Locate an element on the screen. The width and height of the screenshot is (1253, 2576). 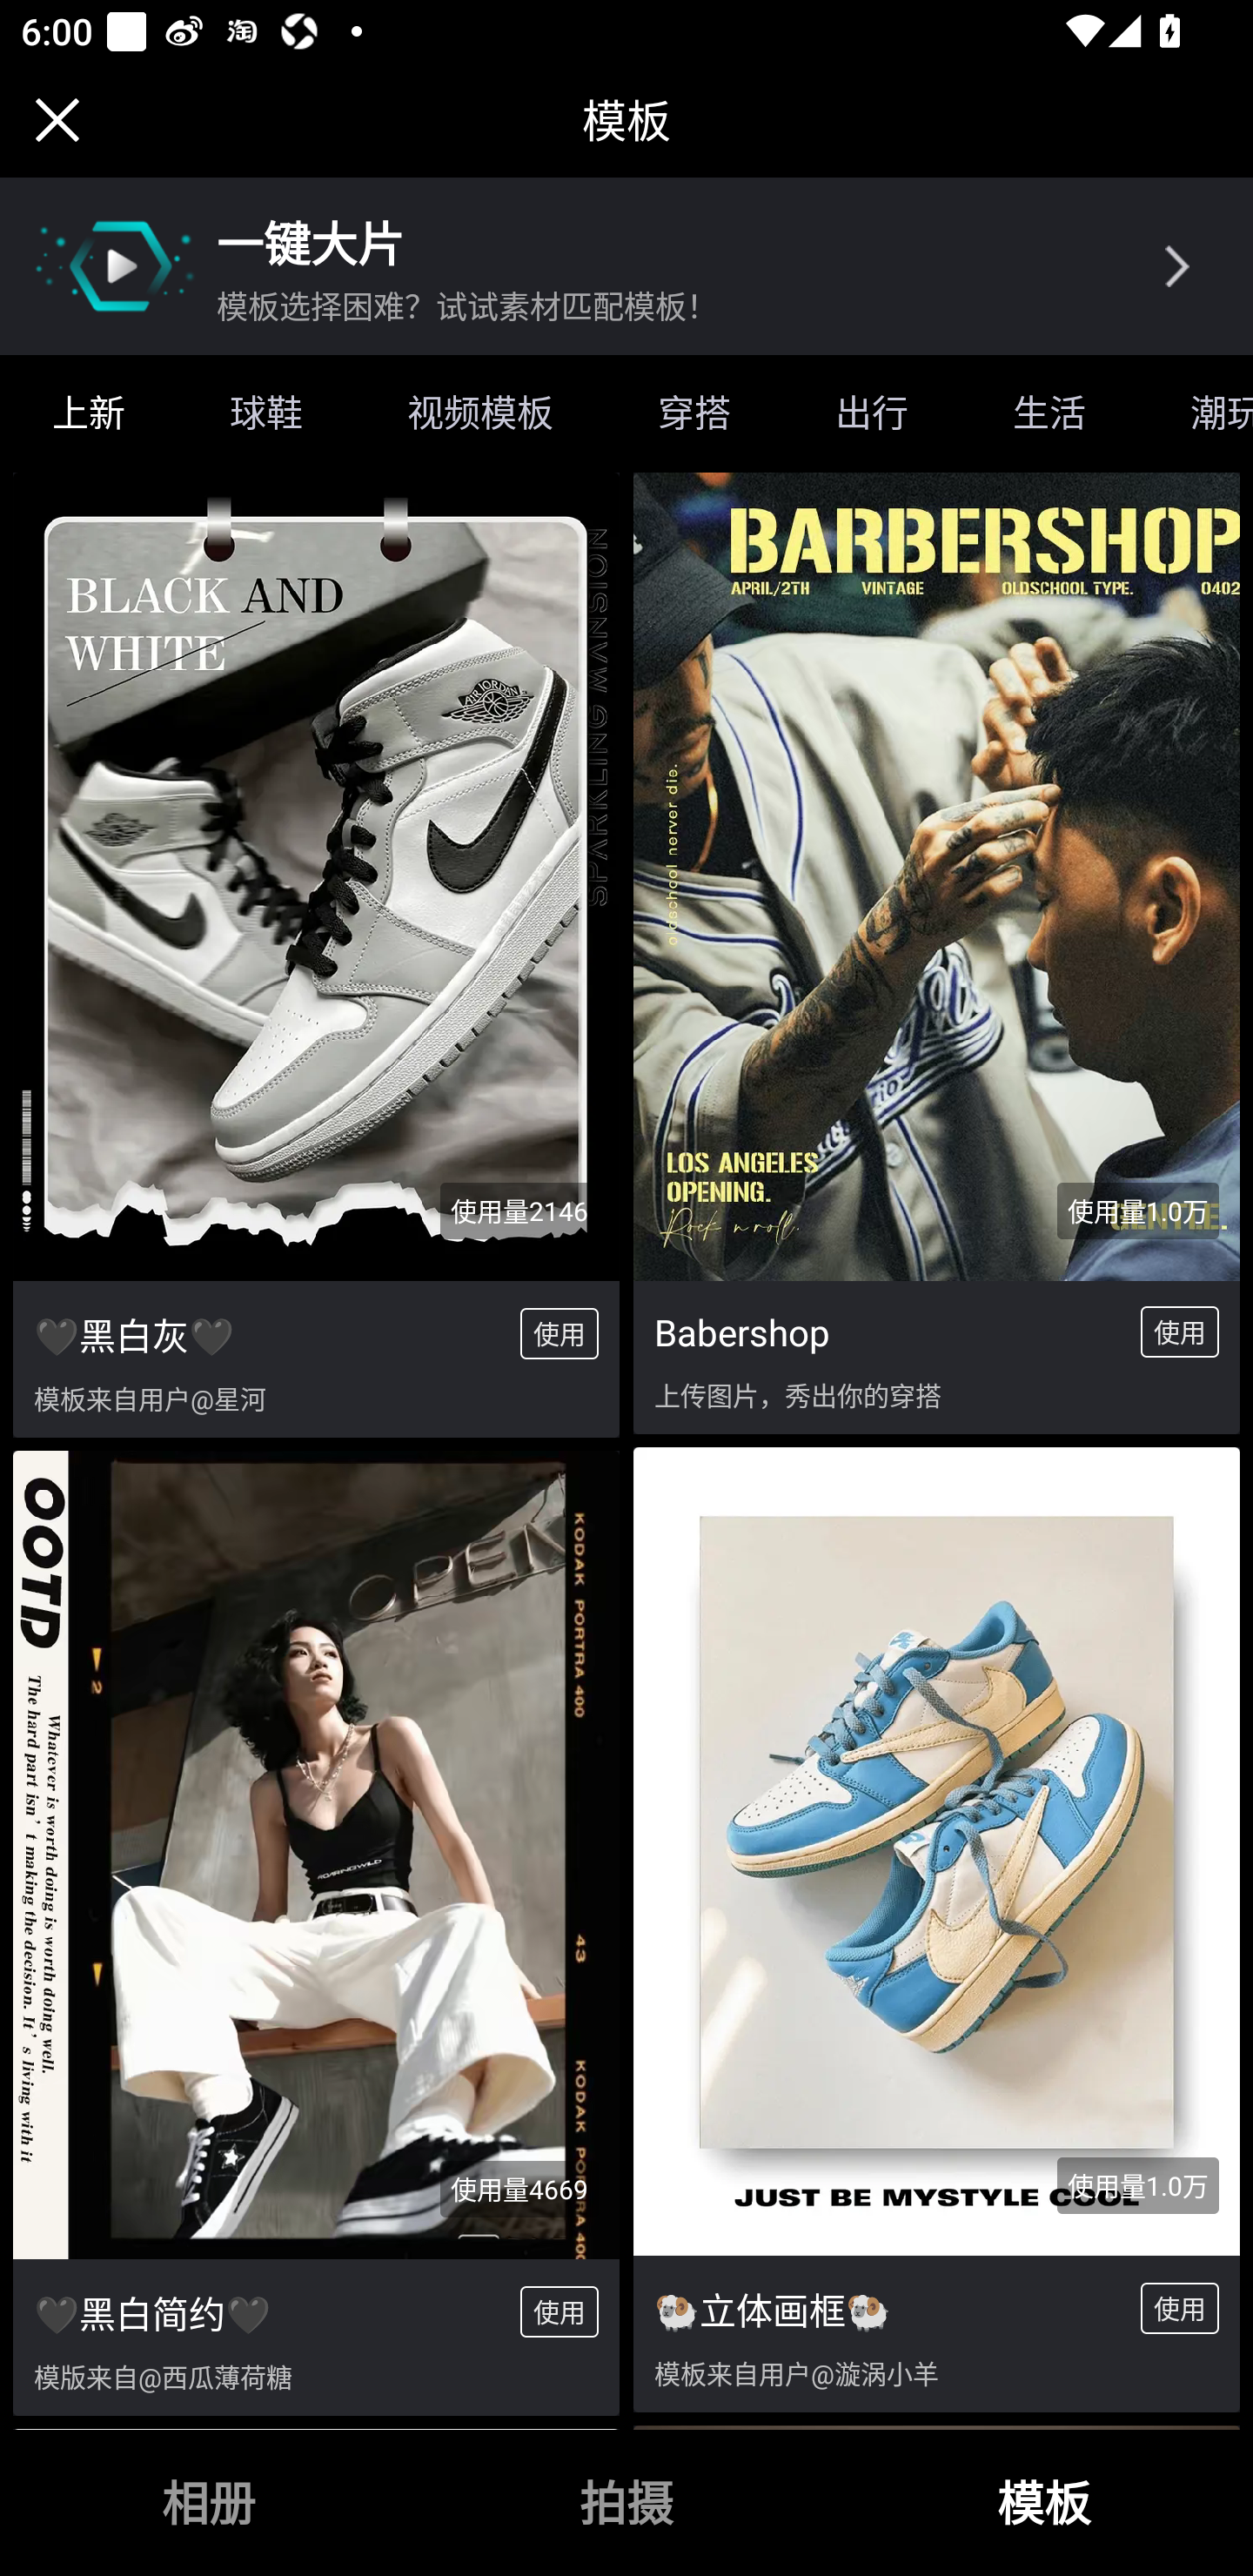
拍摄 is located at coordinates (626, 2503).